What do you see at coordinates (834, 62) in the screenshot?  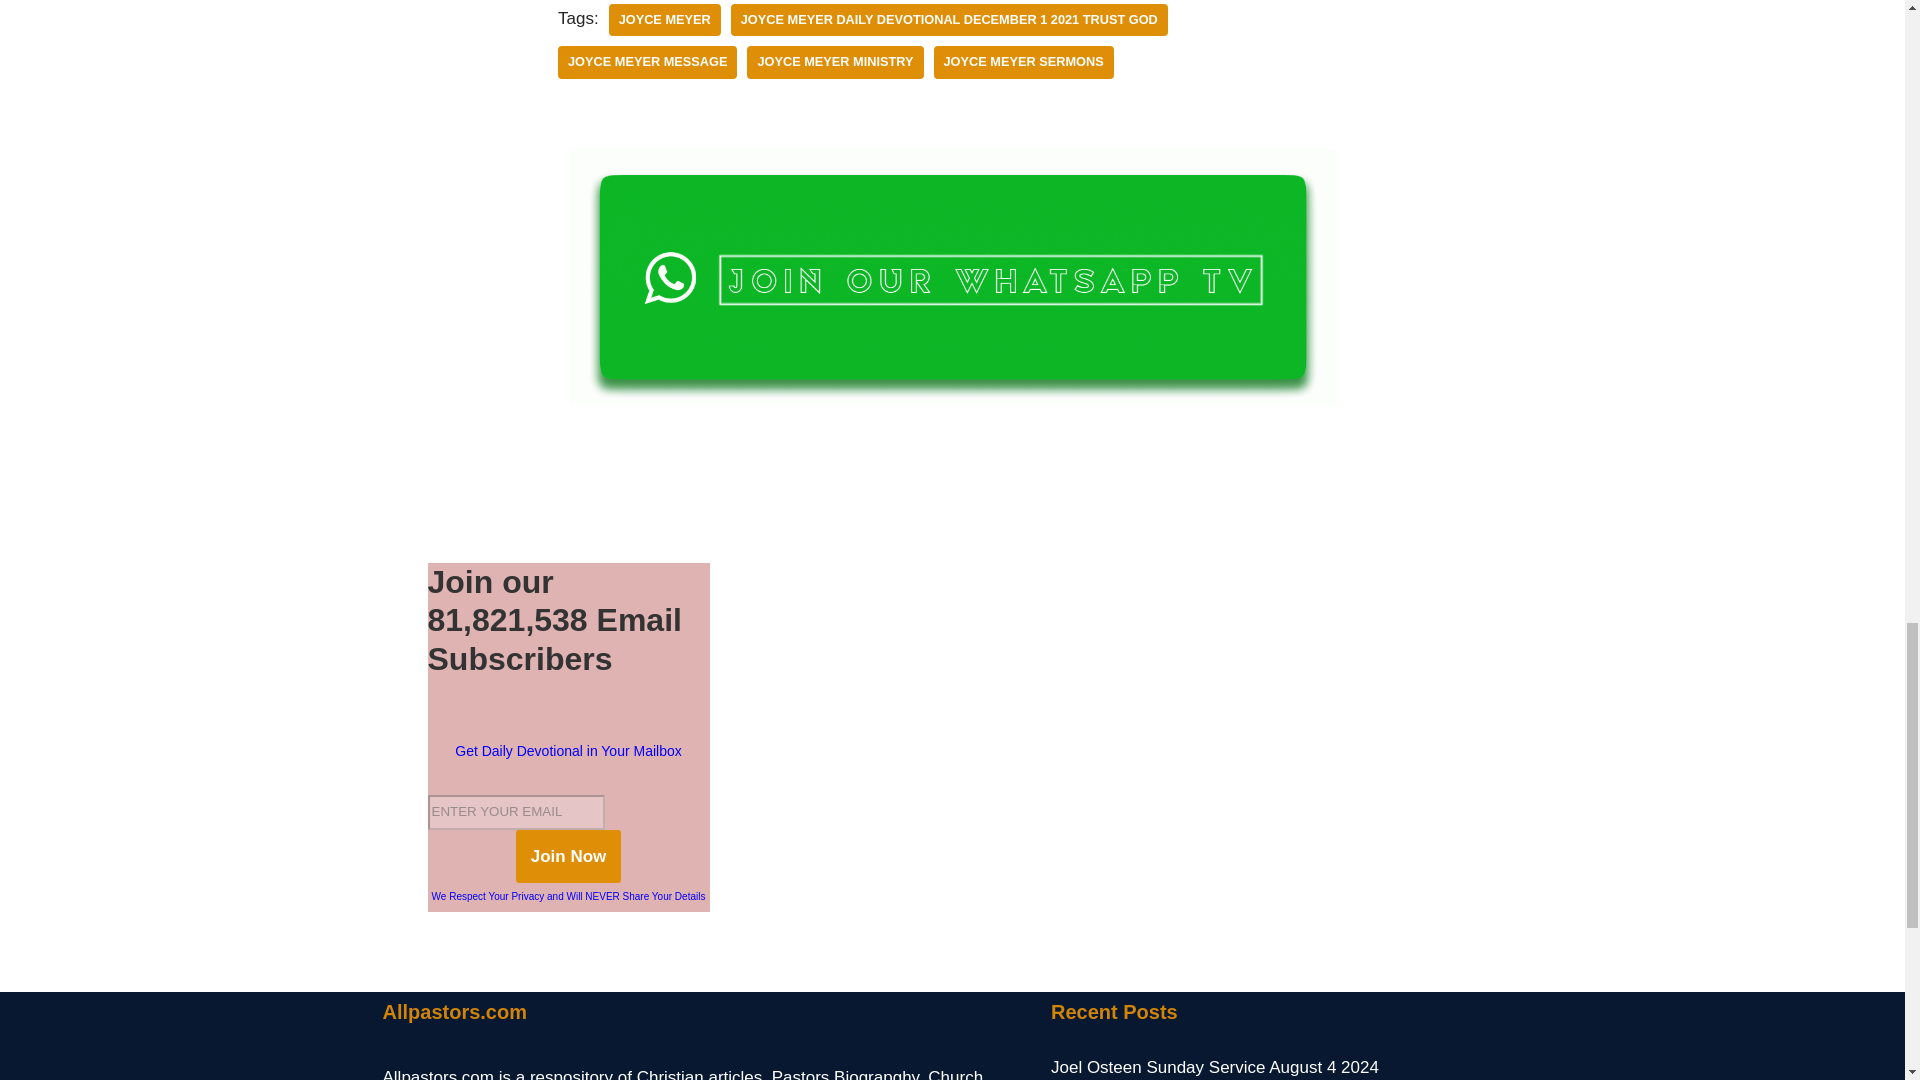 I see `JOYCE MEYER MINISTRY` at bounding box center [834, 62].